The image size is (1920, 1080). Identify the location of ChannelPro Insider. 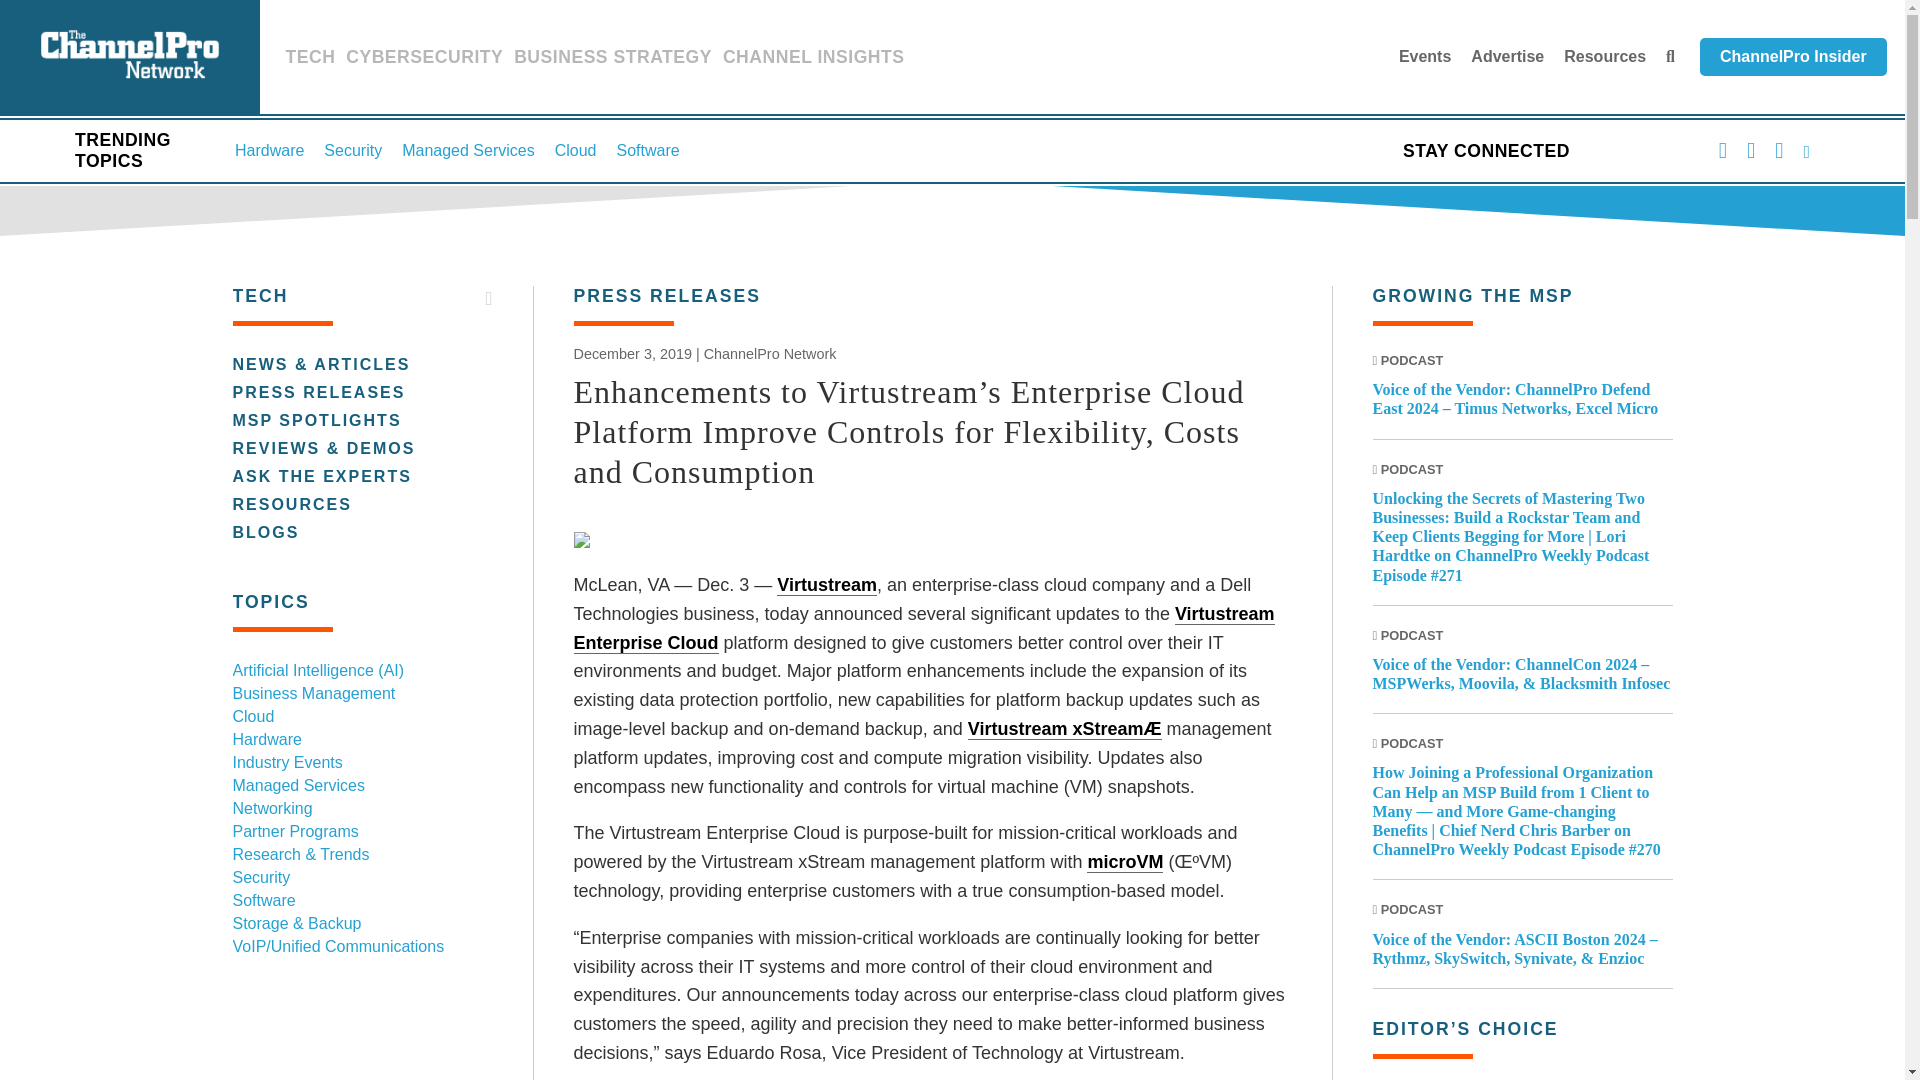
(1793, 56).